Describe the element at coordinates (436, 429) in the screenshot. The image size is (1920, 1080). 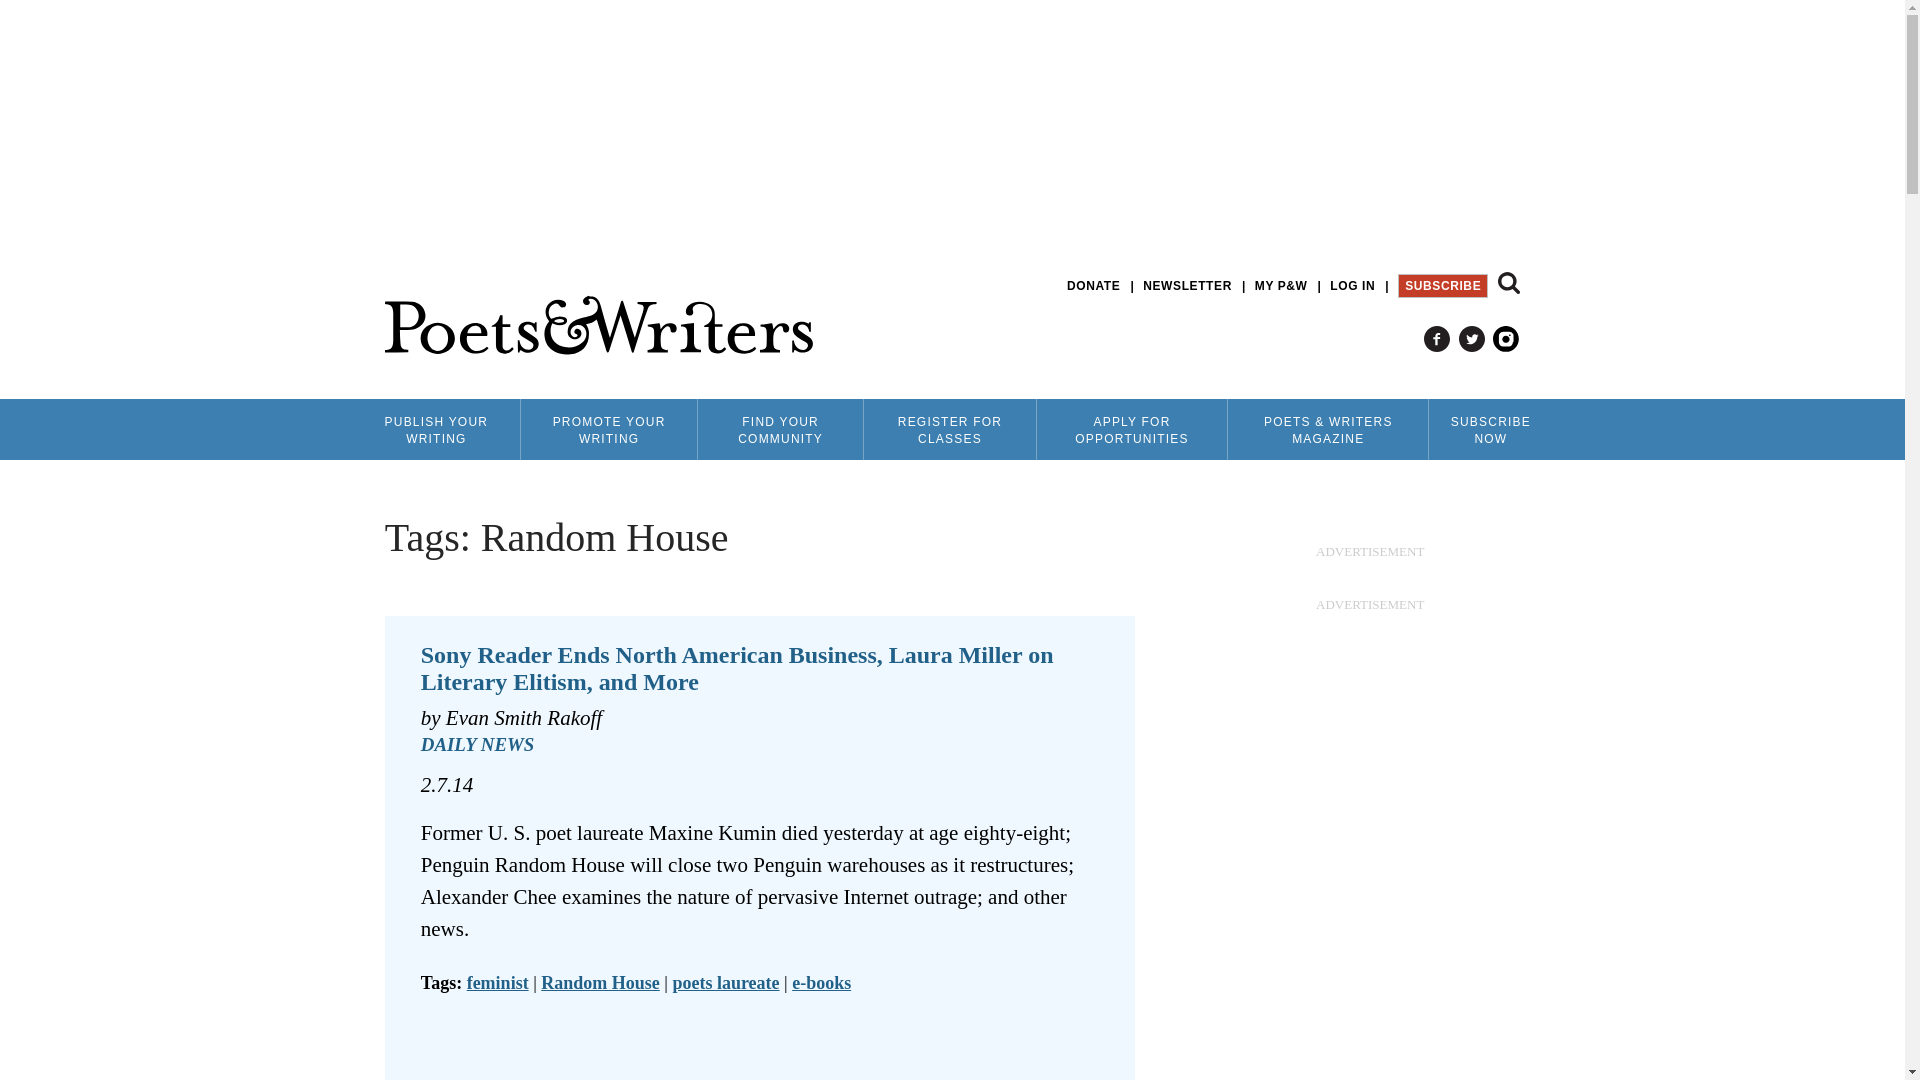
I see `Publish Your Writing` at that location.